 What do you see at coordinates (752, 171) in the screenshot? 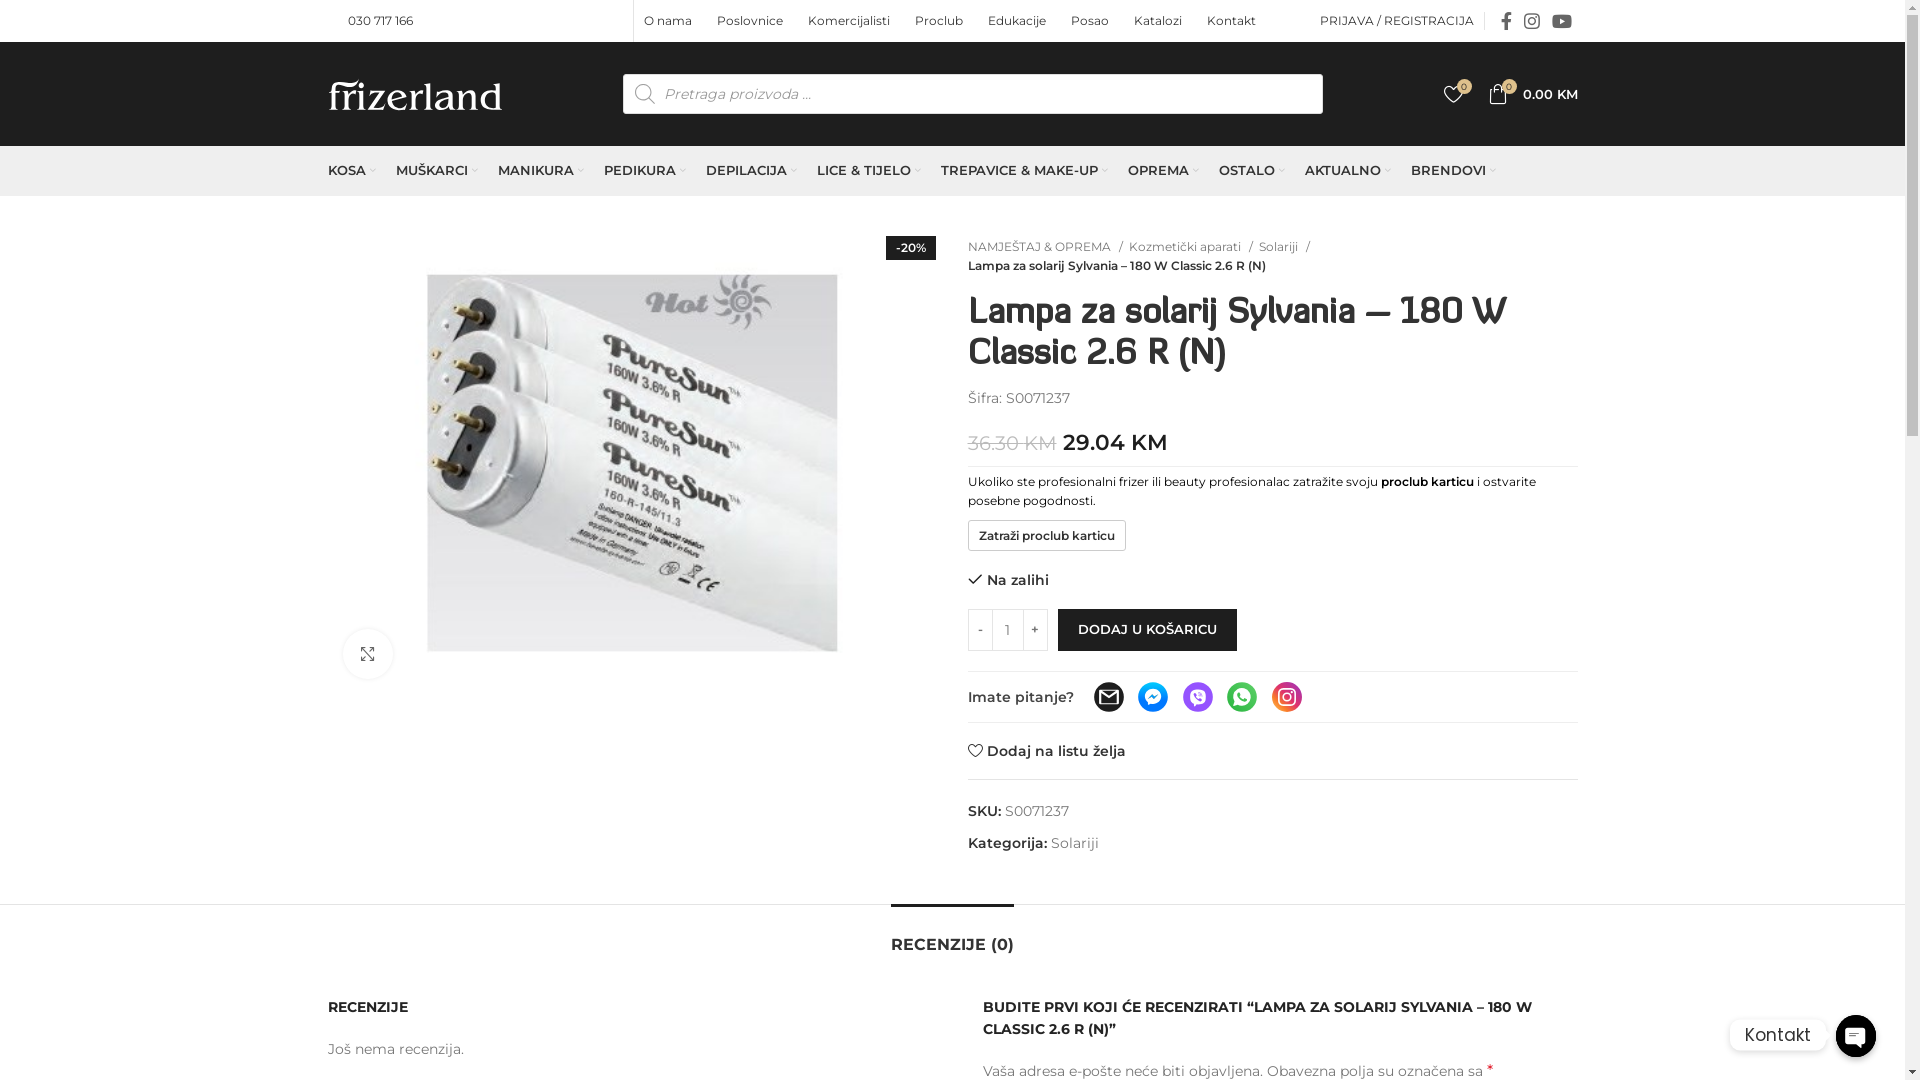
I see `DEPILACIJA` at bounding box center [752, 171].